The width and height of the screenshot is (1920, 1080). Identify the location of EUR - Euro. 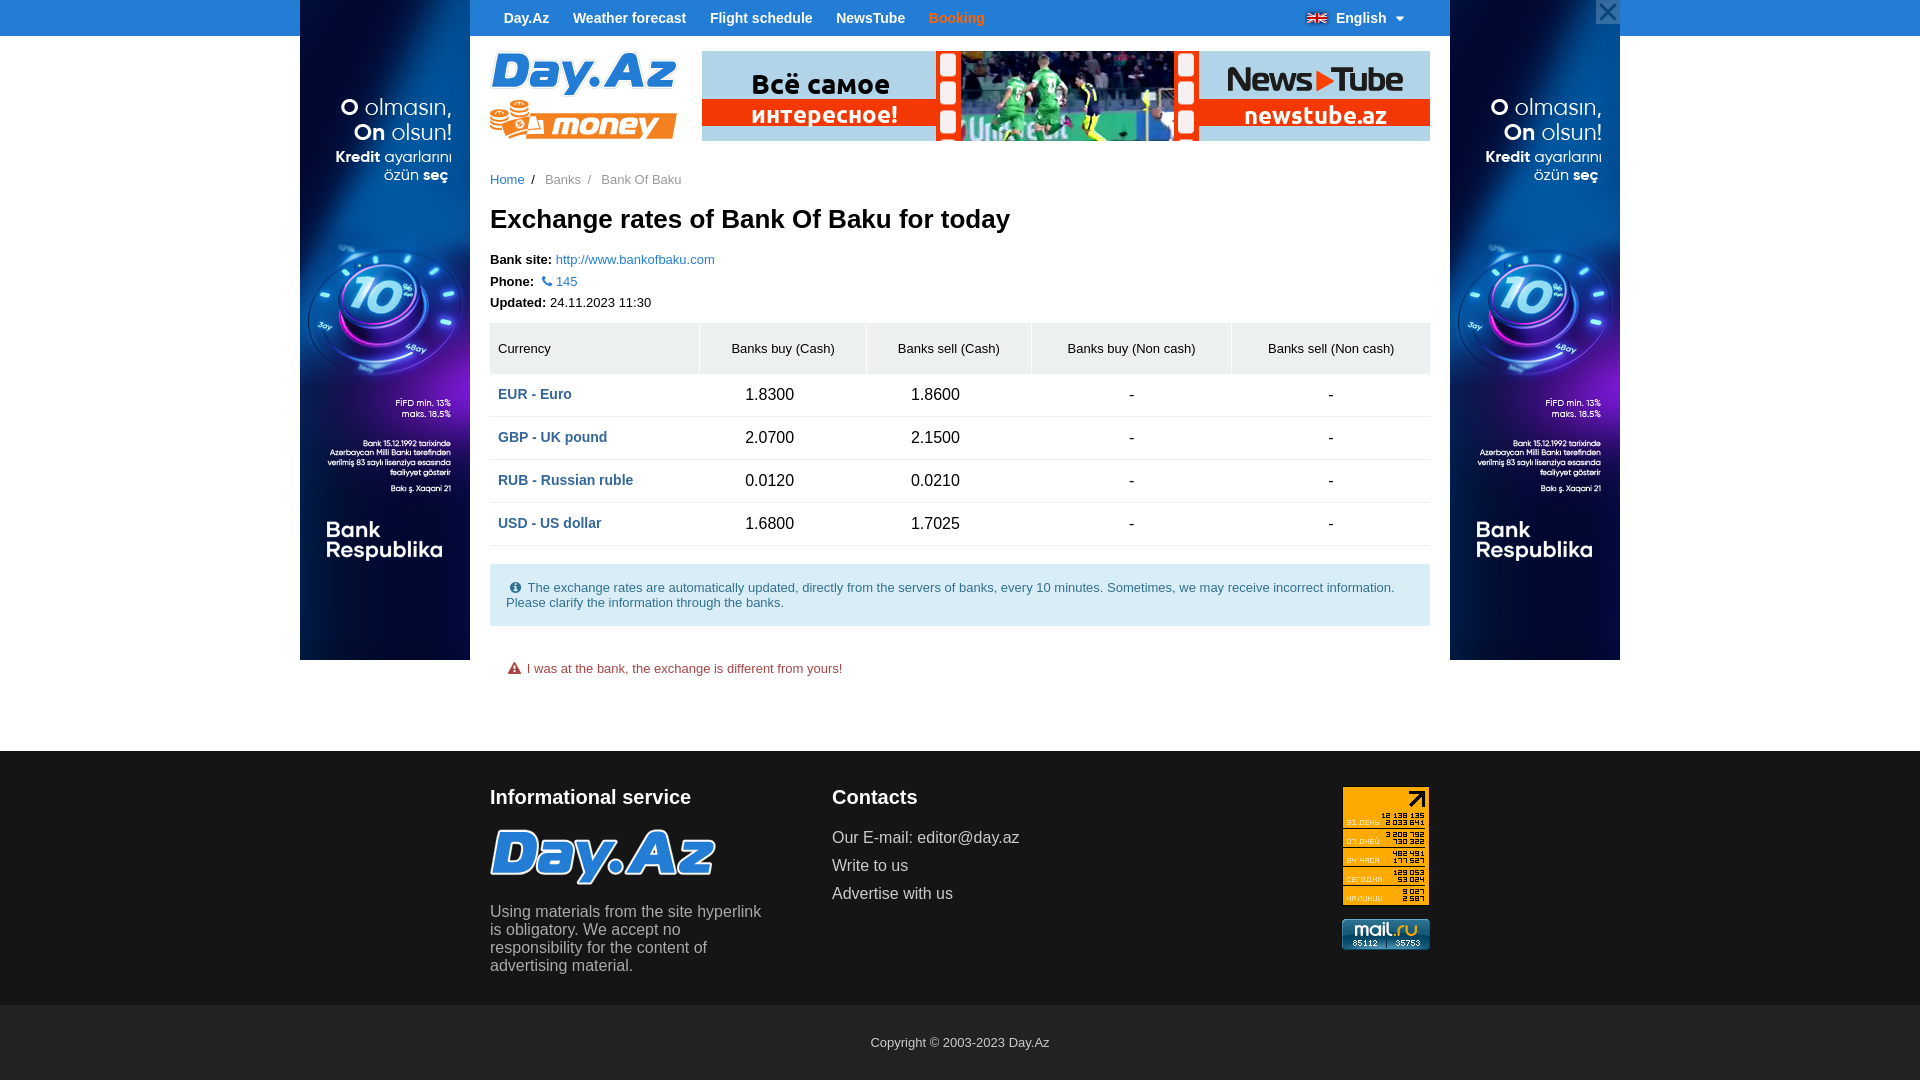
(535, 394).